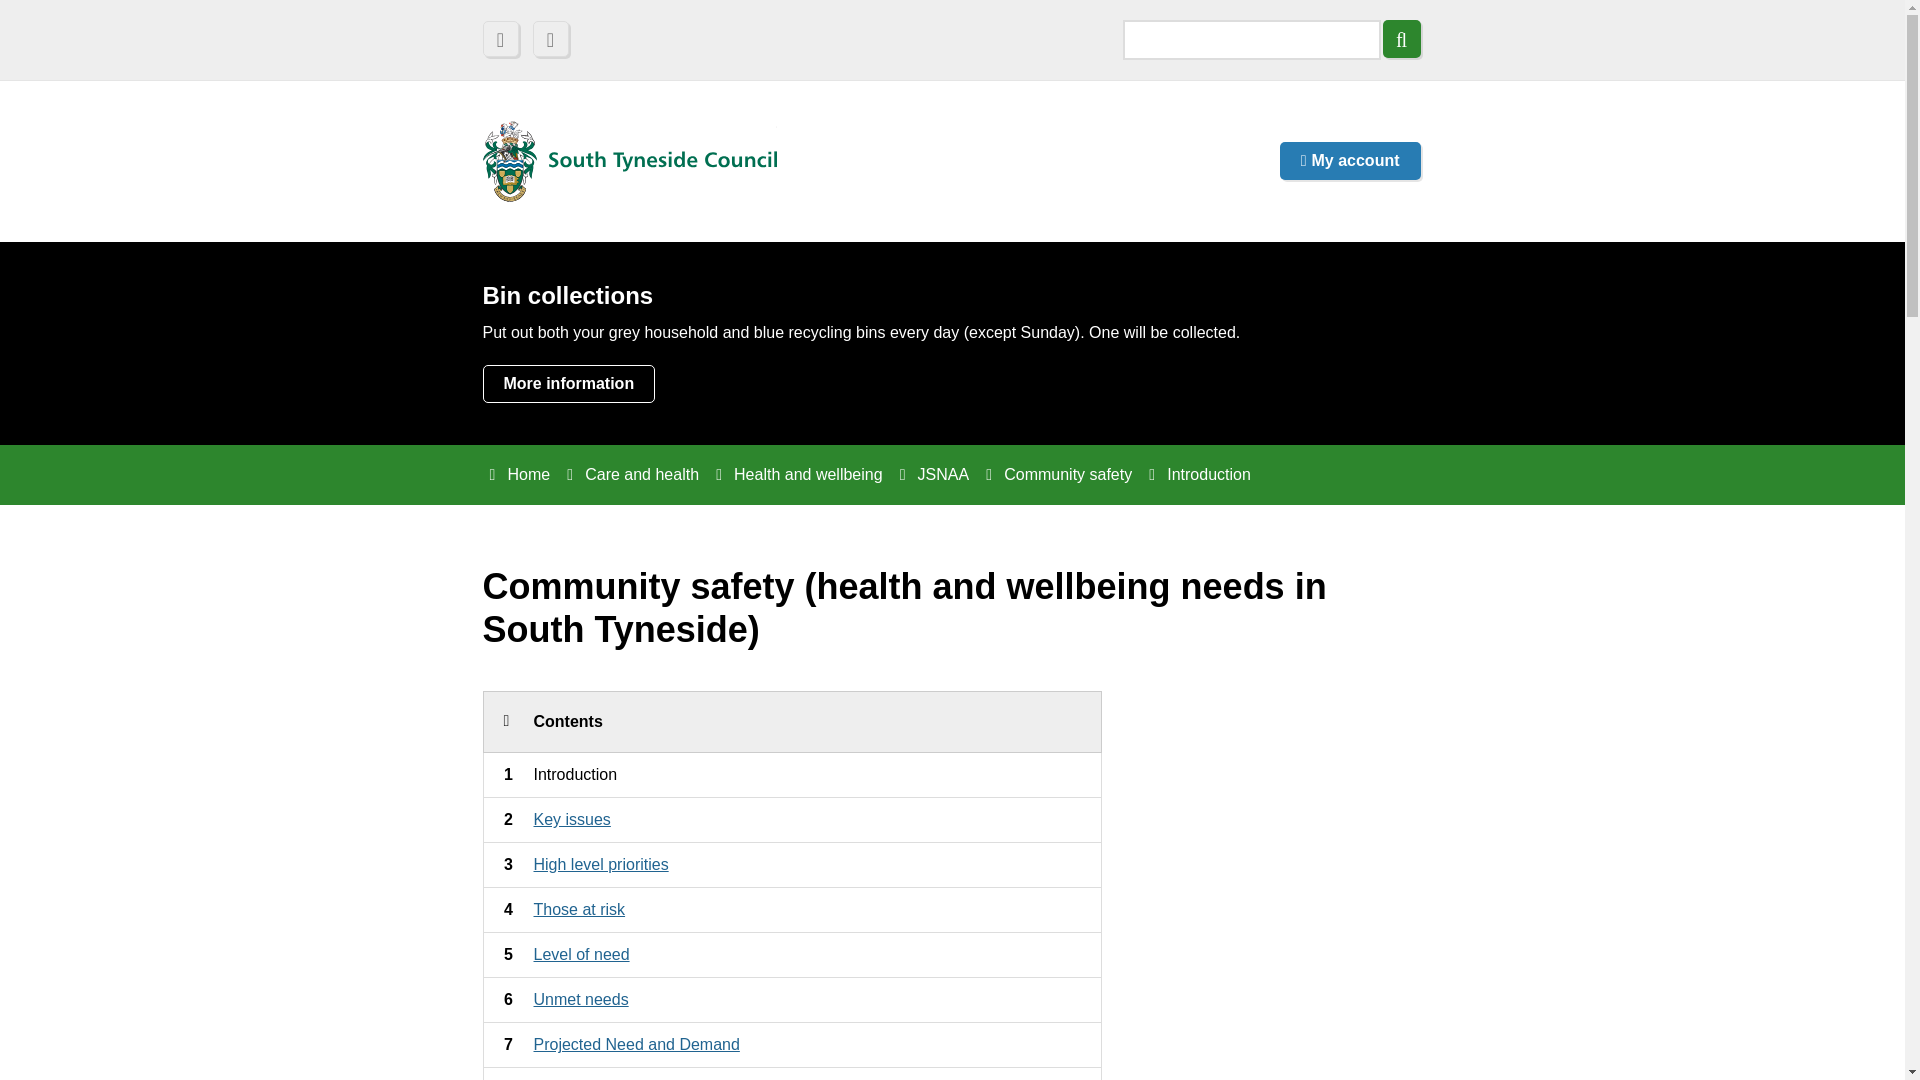  What do you see at coordinates (1401, 39) in the screenshot?
I see `Home` at bounding box center [1401, 39].